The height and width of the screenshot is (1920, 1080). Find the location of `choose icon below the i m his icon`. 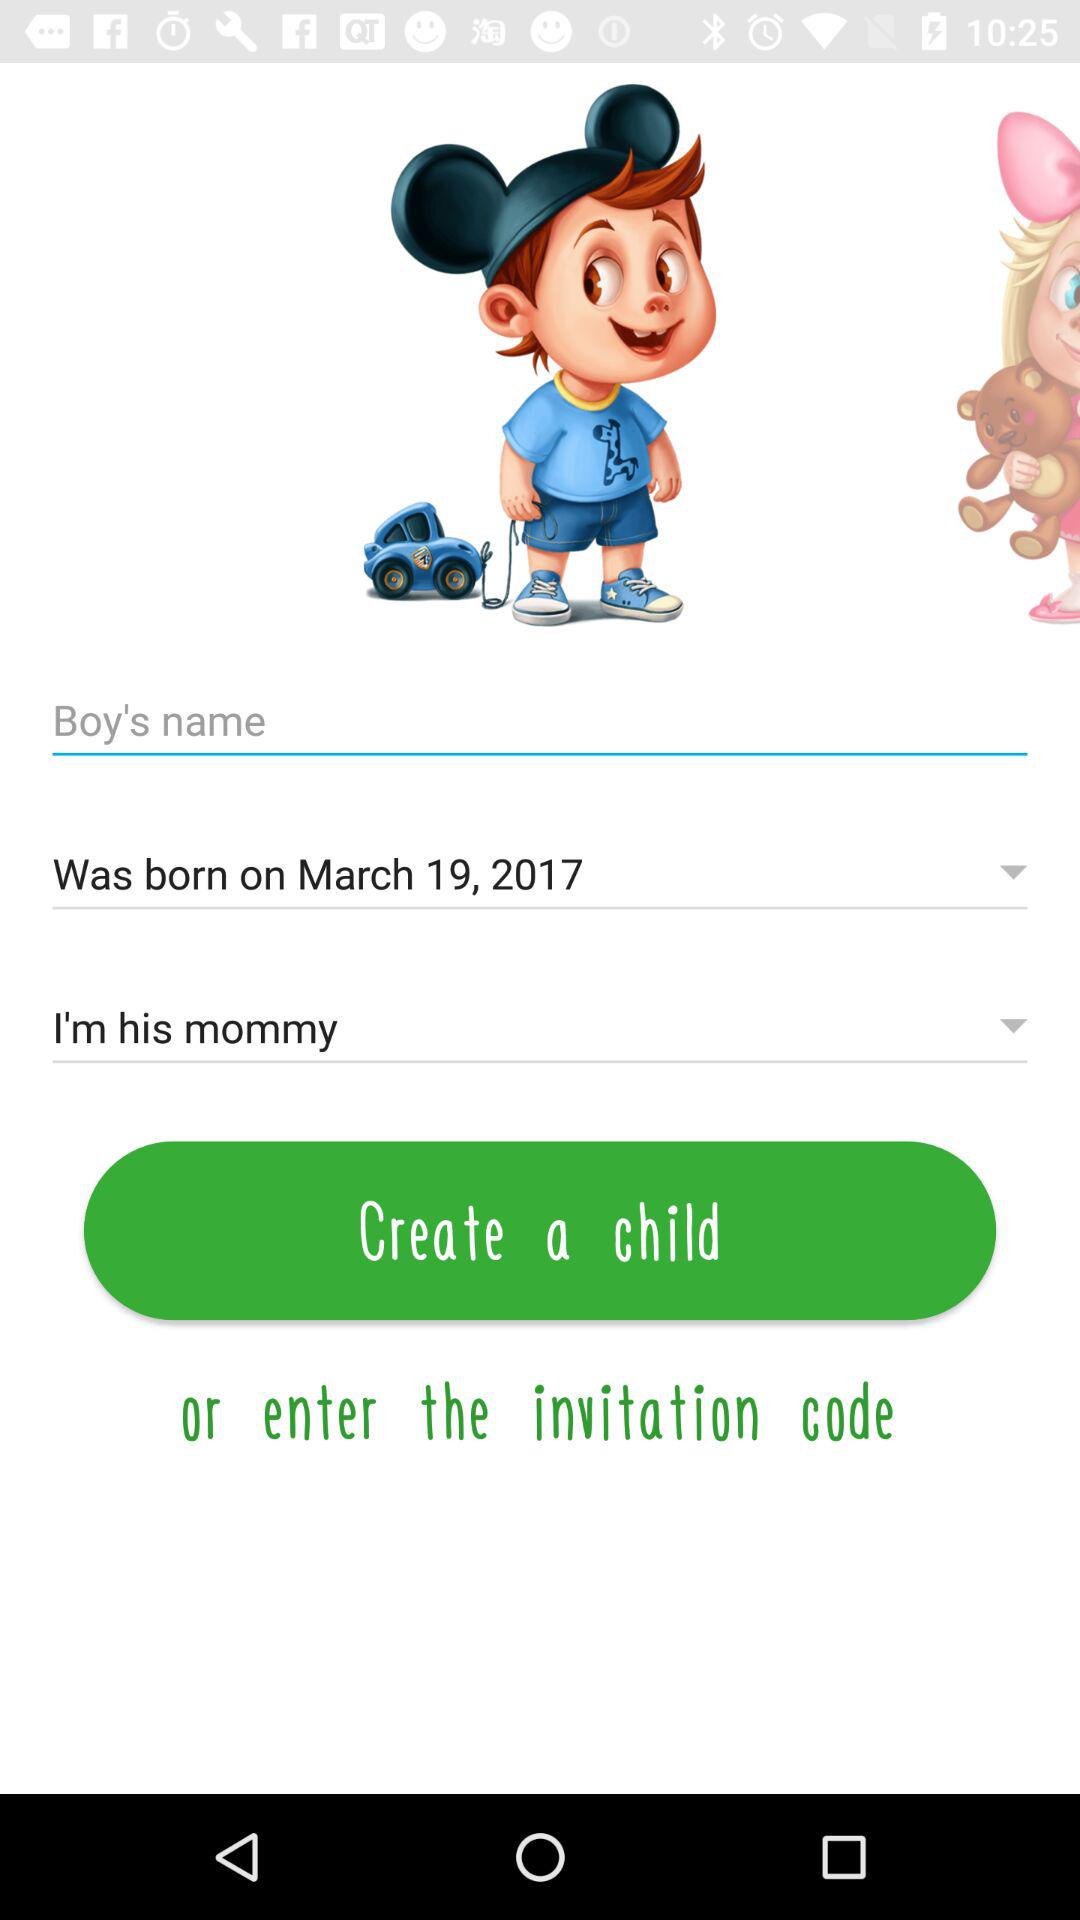

choose icon below the i m his icon is located at coordinates (540, 1230).